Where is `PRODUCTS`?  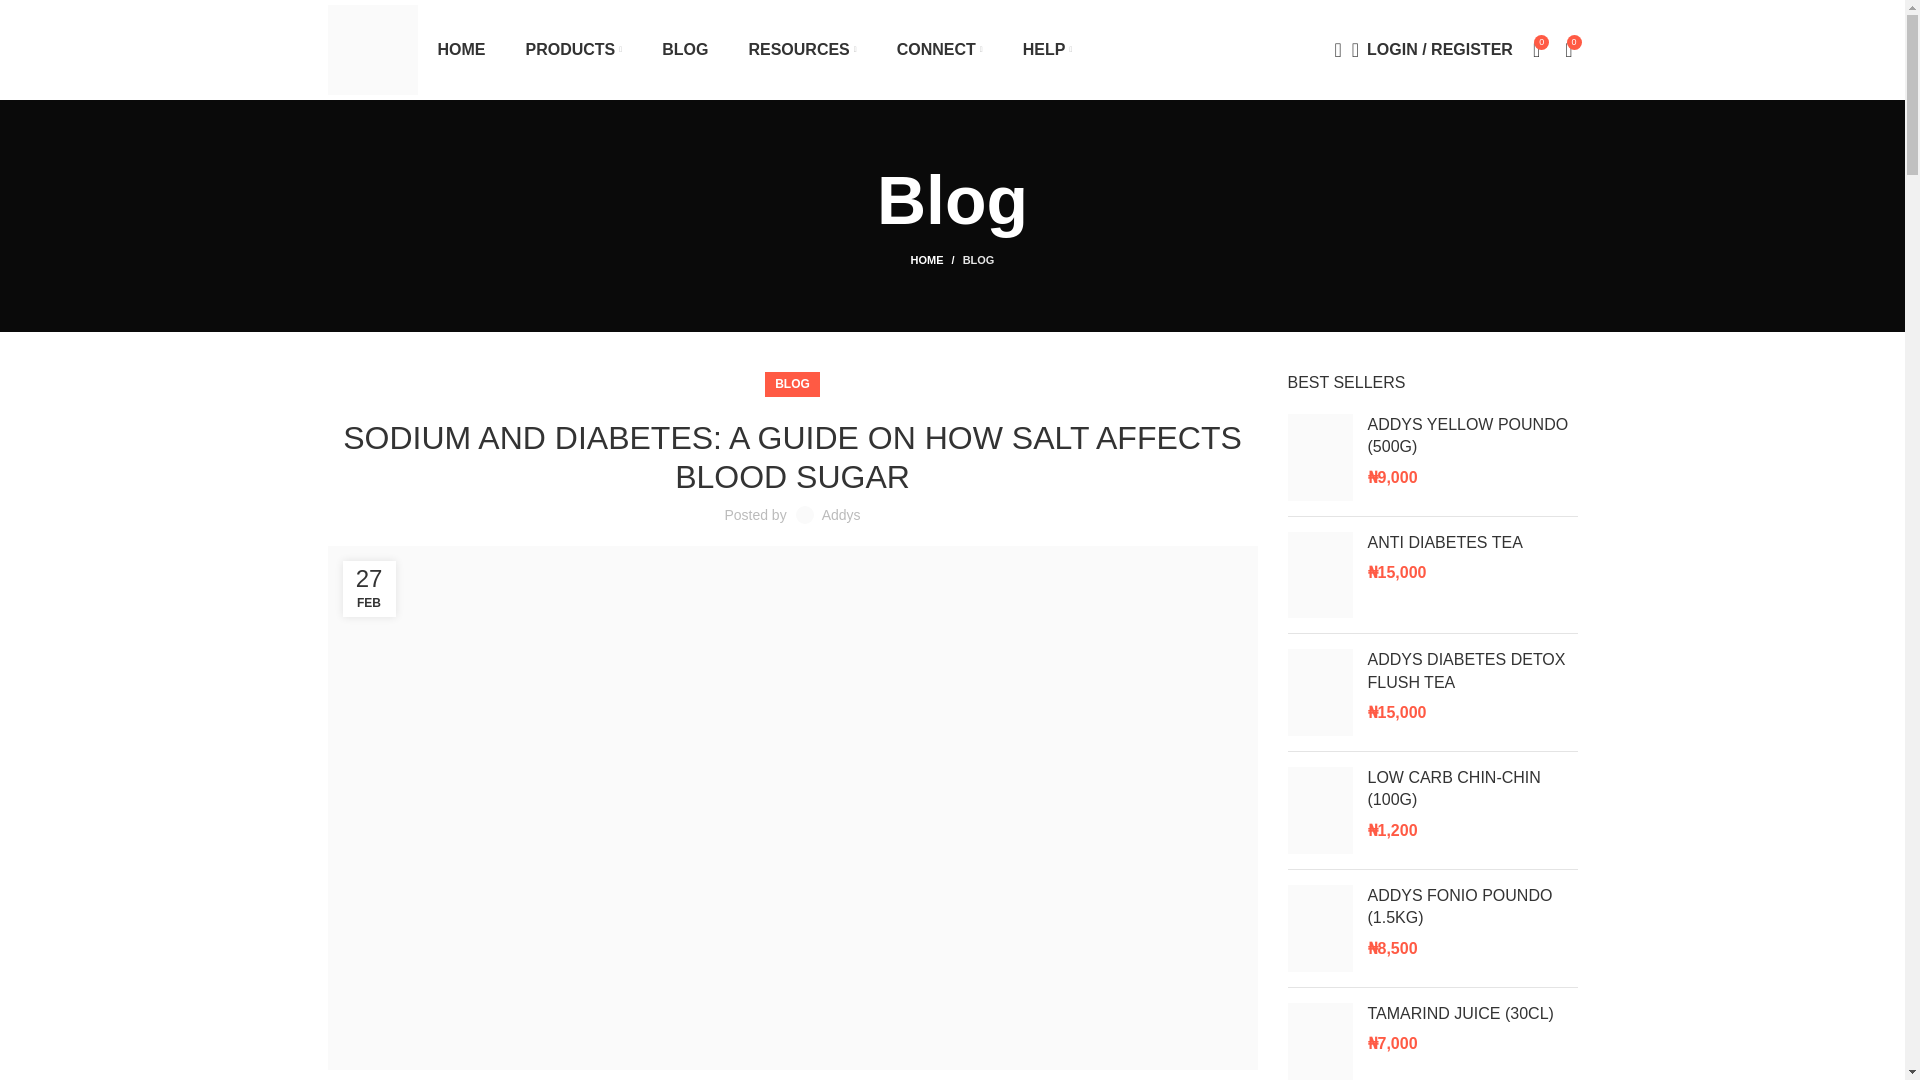
PRODUCTS is located at coordinates (574, 50).